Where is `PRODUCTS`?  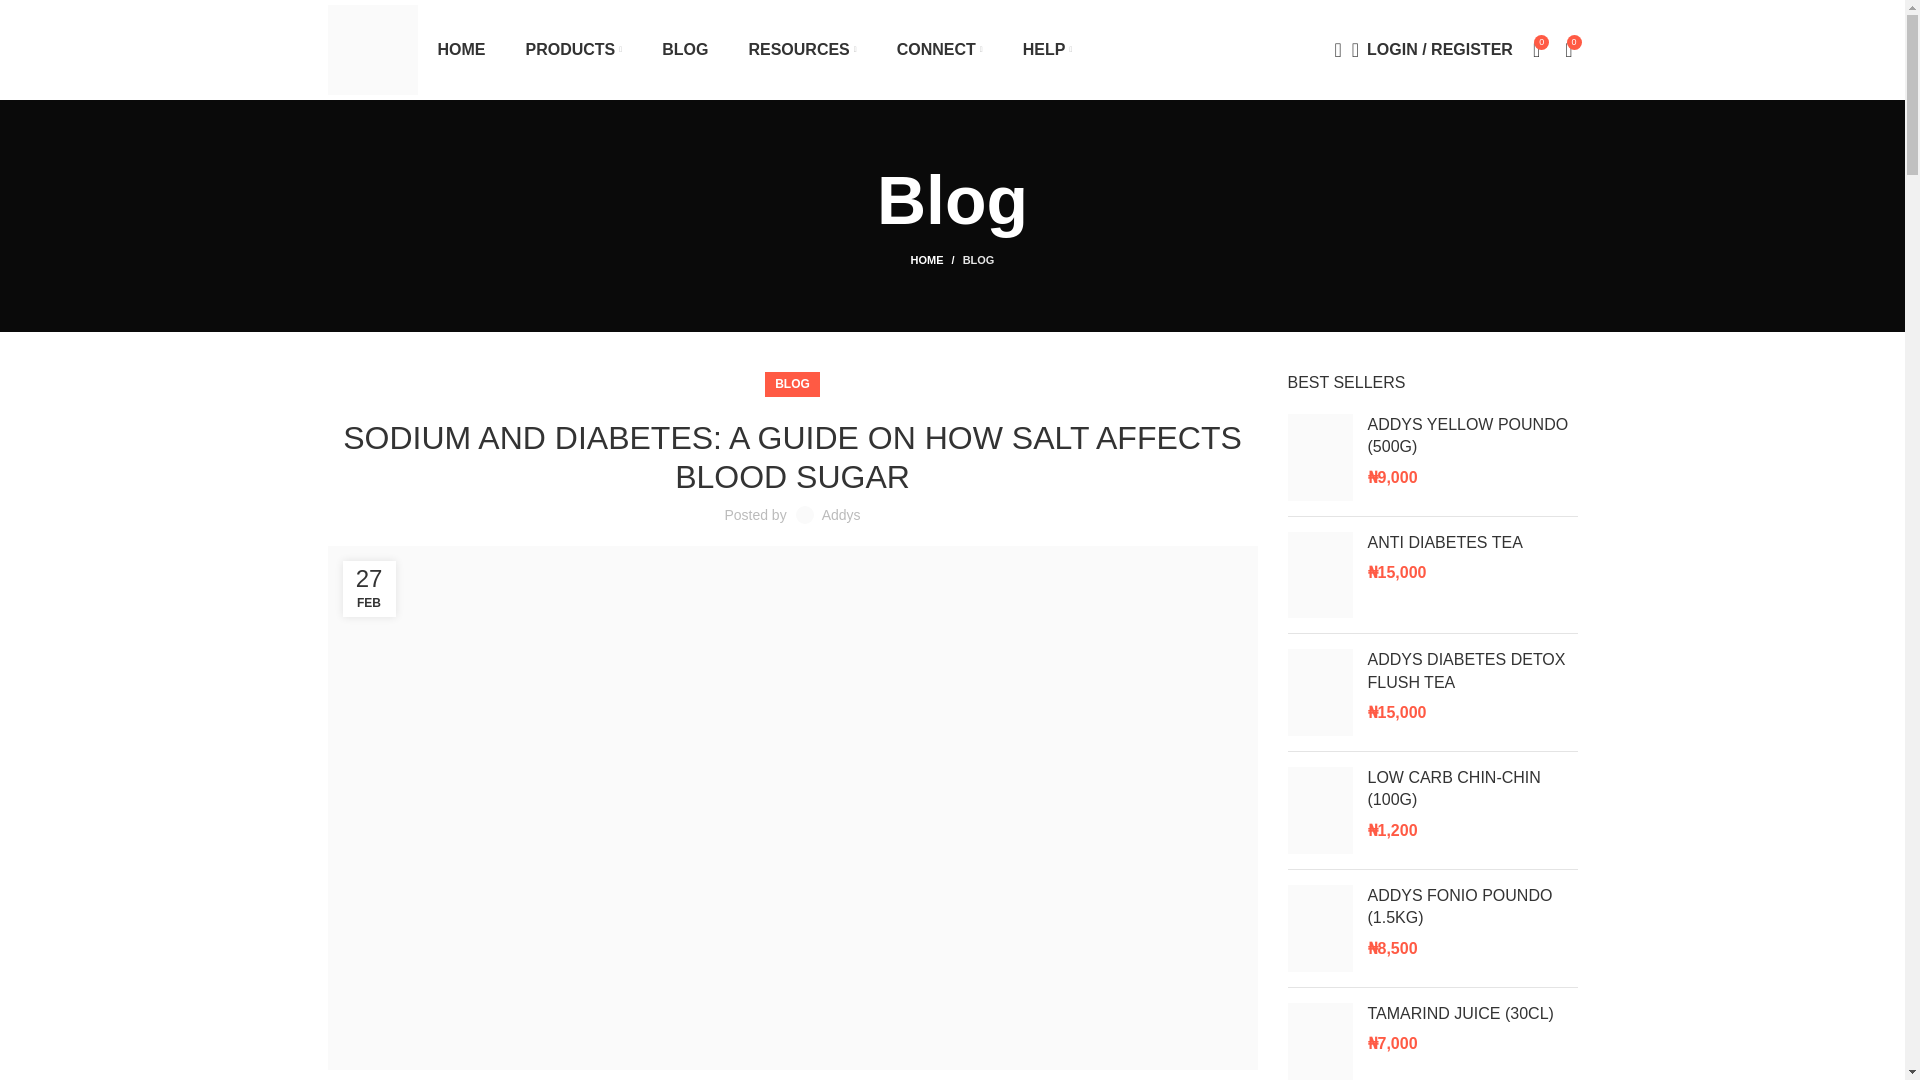
PRODUCTS is located at coordinates (574, 50).